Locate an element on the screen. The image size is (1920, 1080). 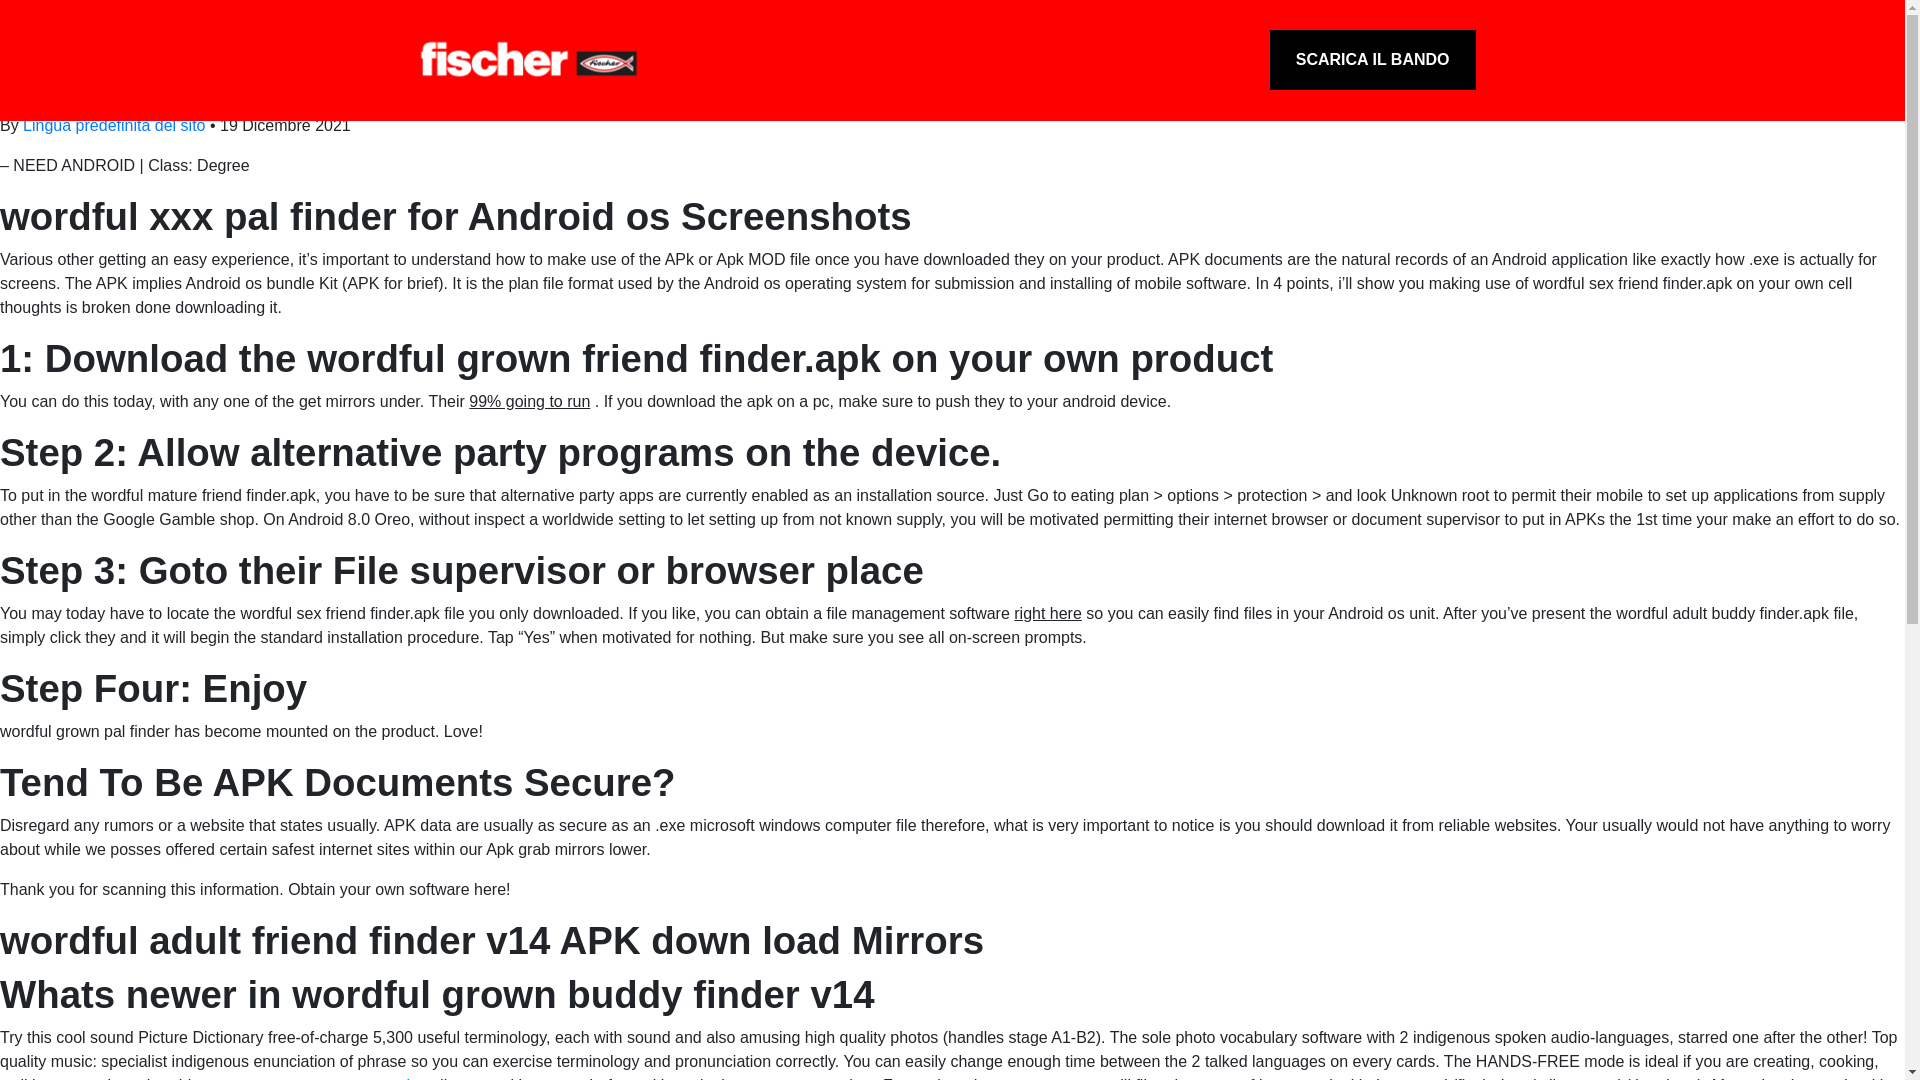
easysex.com review is located at coordinates (358, 1078).